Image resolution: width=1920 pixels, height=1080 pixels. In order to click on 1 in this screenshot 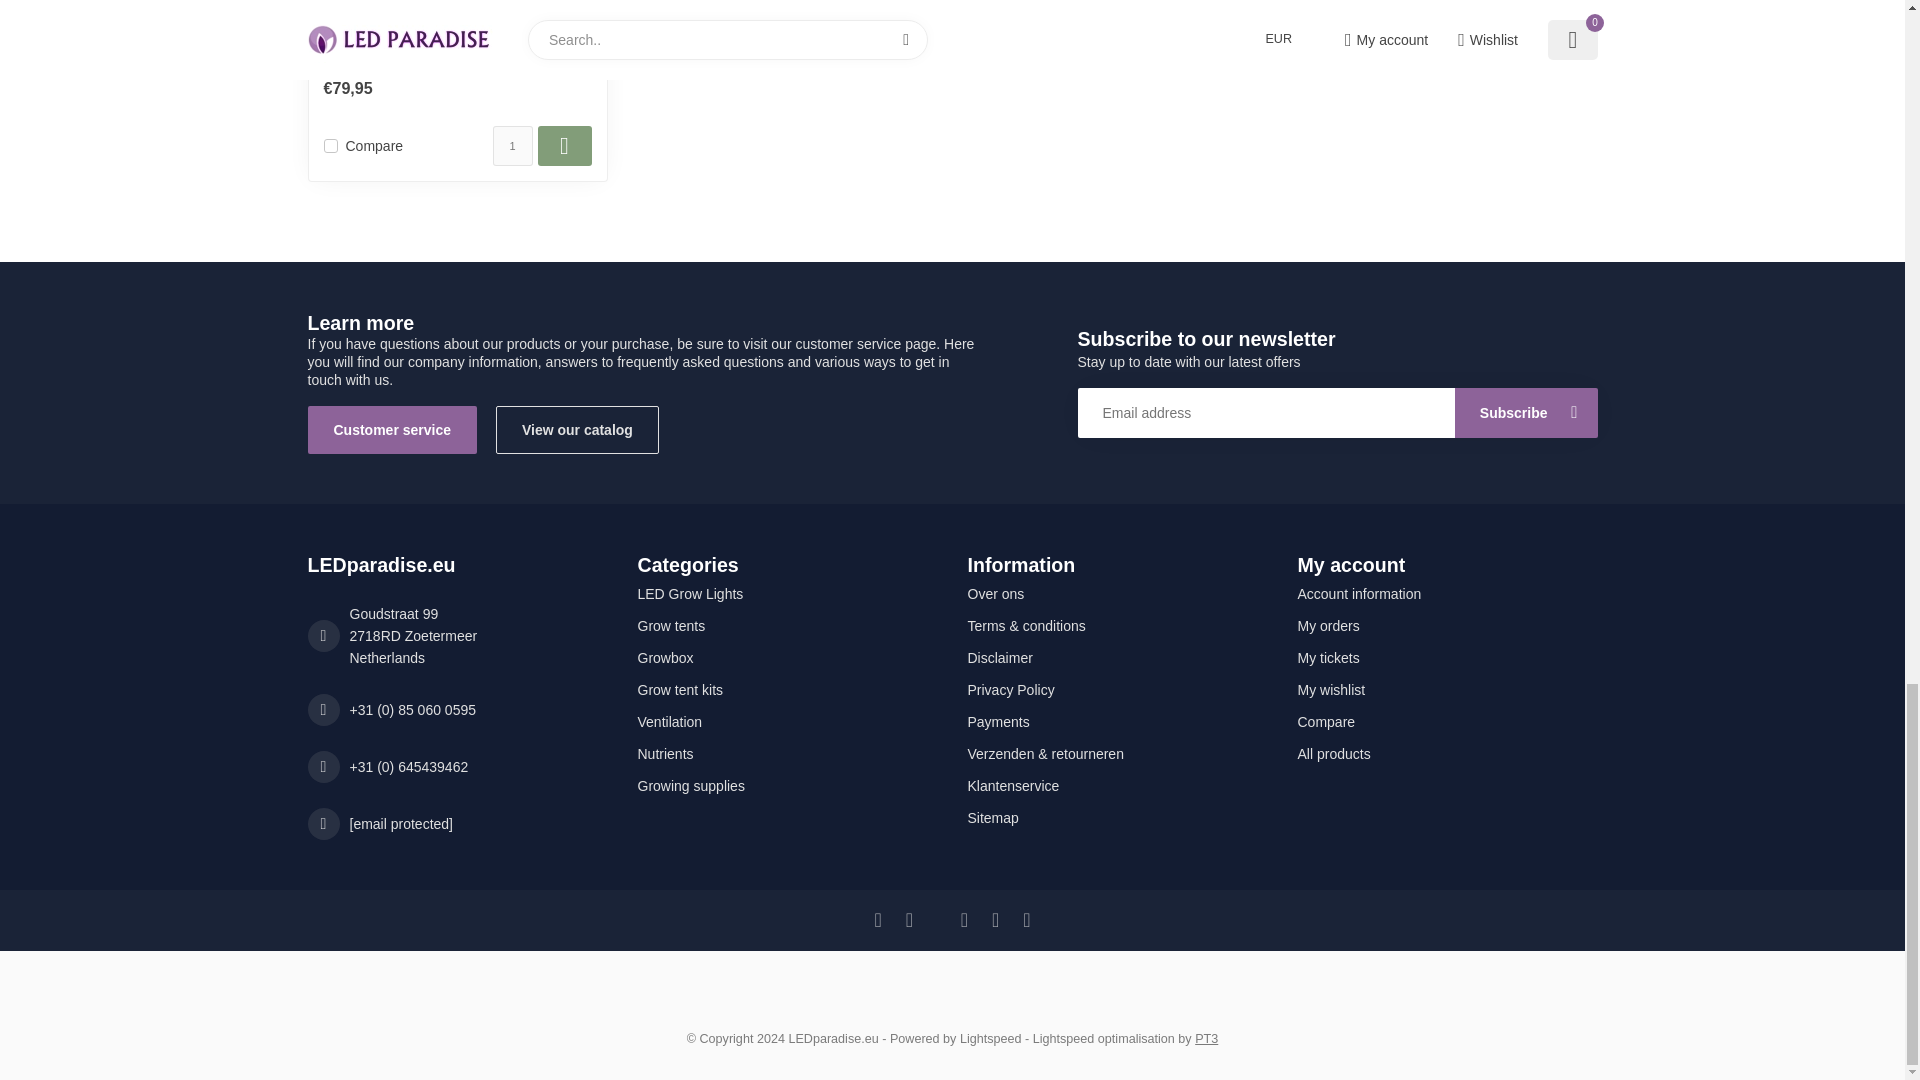, I will do `click(511, 146)`.